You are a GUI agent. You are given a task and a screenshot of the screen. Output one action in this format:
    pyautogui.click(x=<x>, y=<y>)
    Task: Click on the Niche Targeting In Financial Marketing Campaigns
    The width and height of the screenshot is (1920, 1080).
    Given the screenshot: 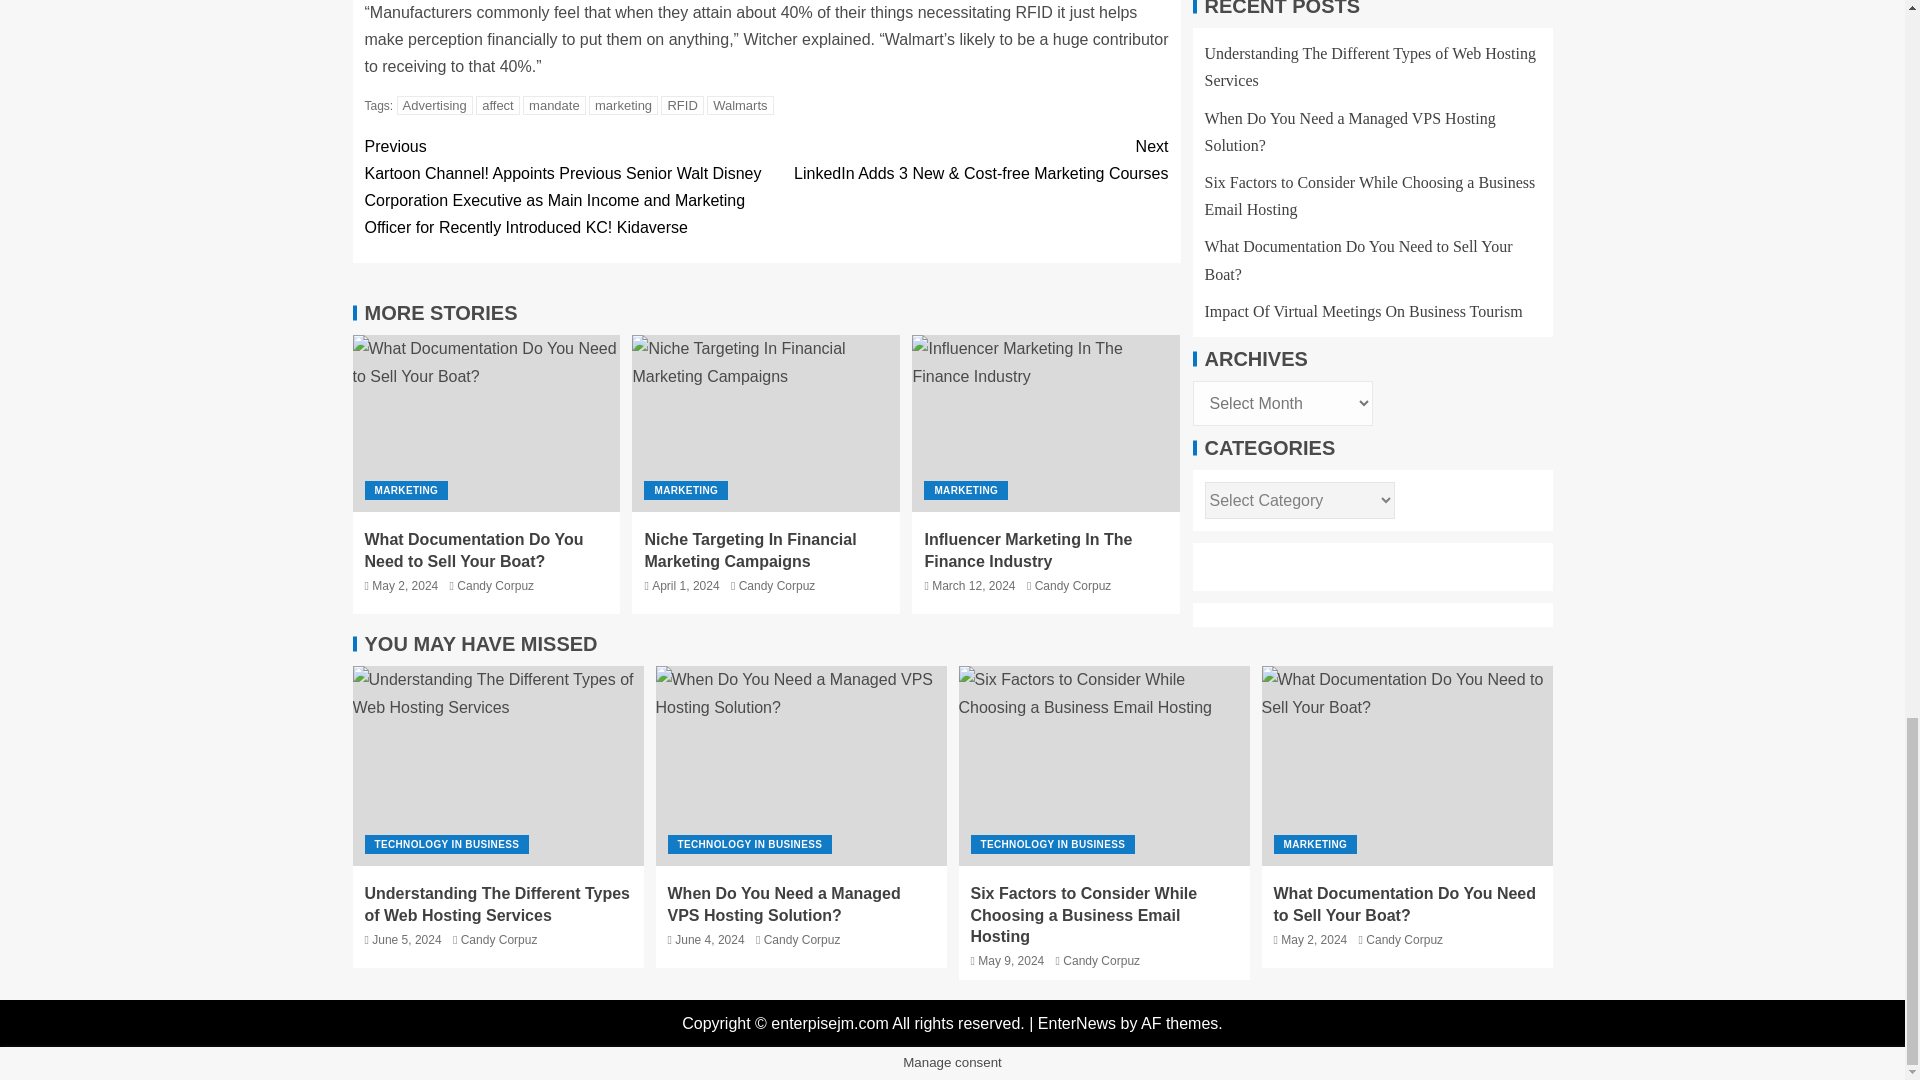 What is the action you would take?
    pyautogui.click(x=750, y=550)
    